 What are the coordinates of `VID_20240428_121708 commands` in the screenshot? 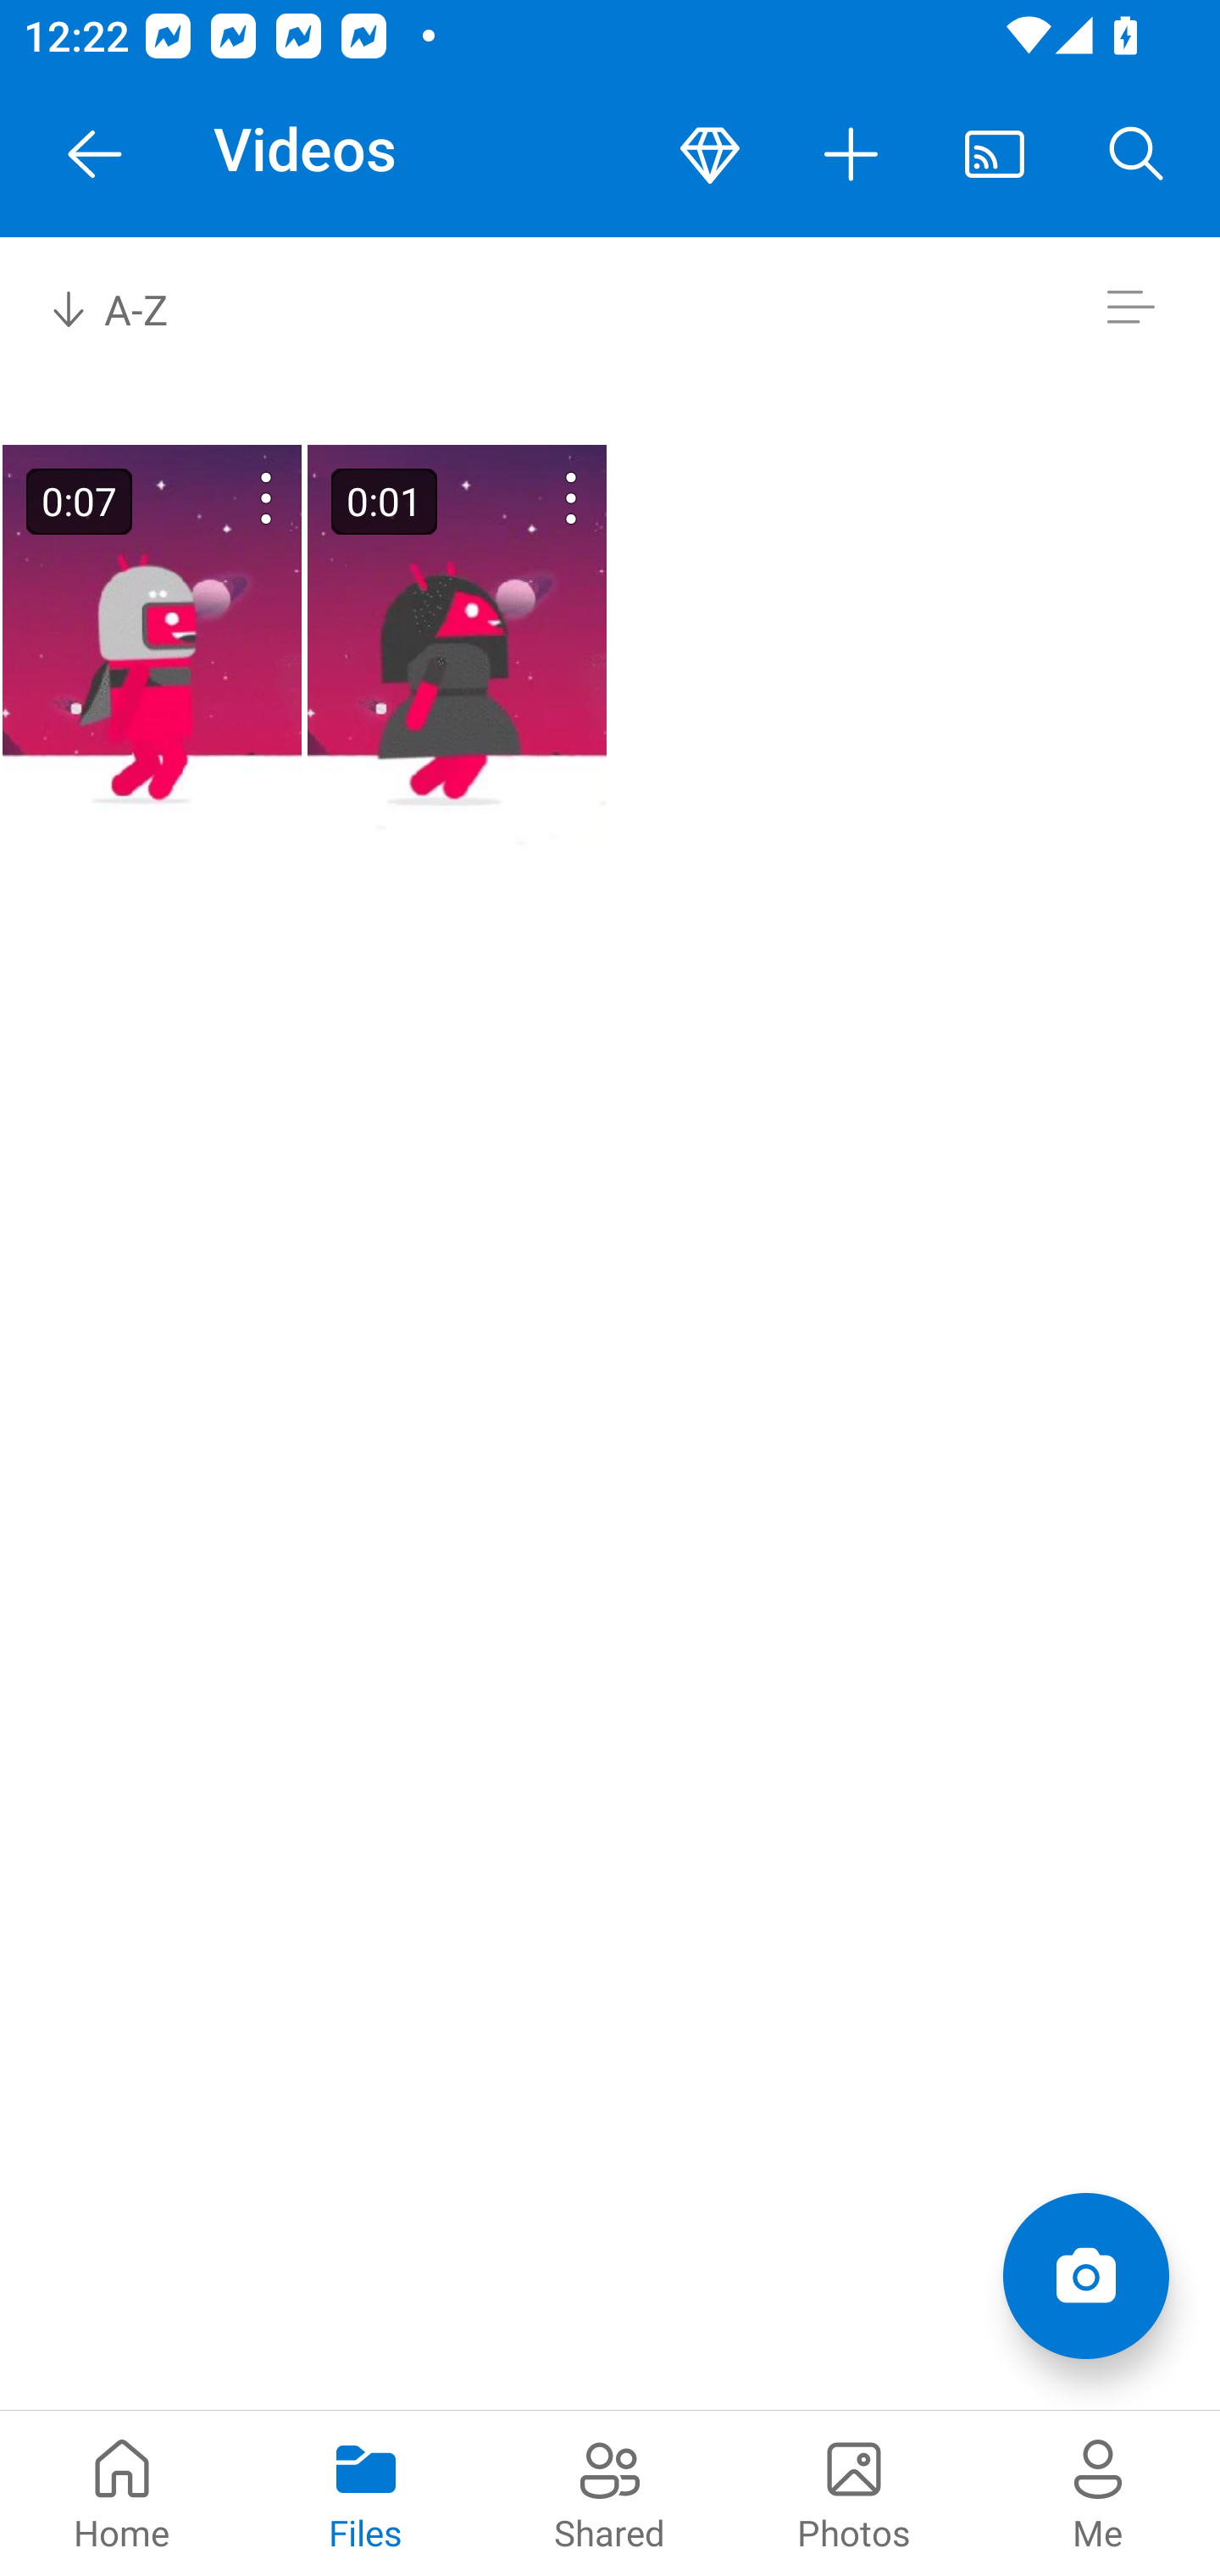 It's located at (529, 498).